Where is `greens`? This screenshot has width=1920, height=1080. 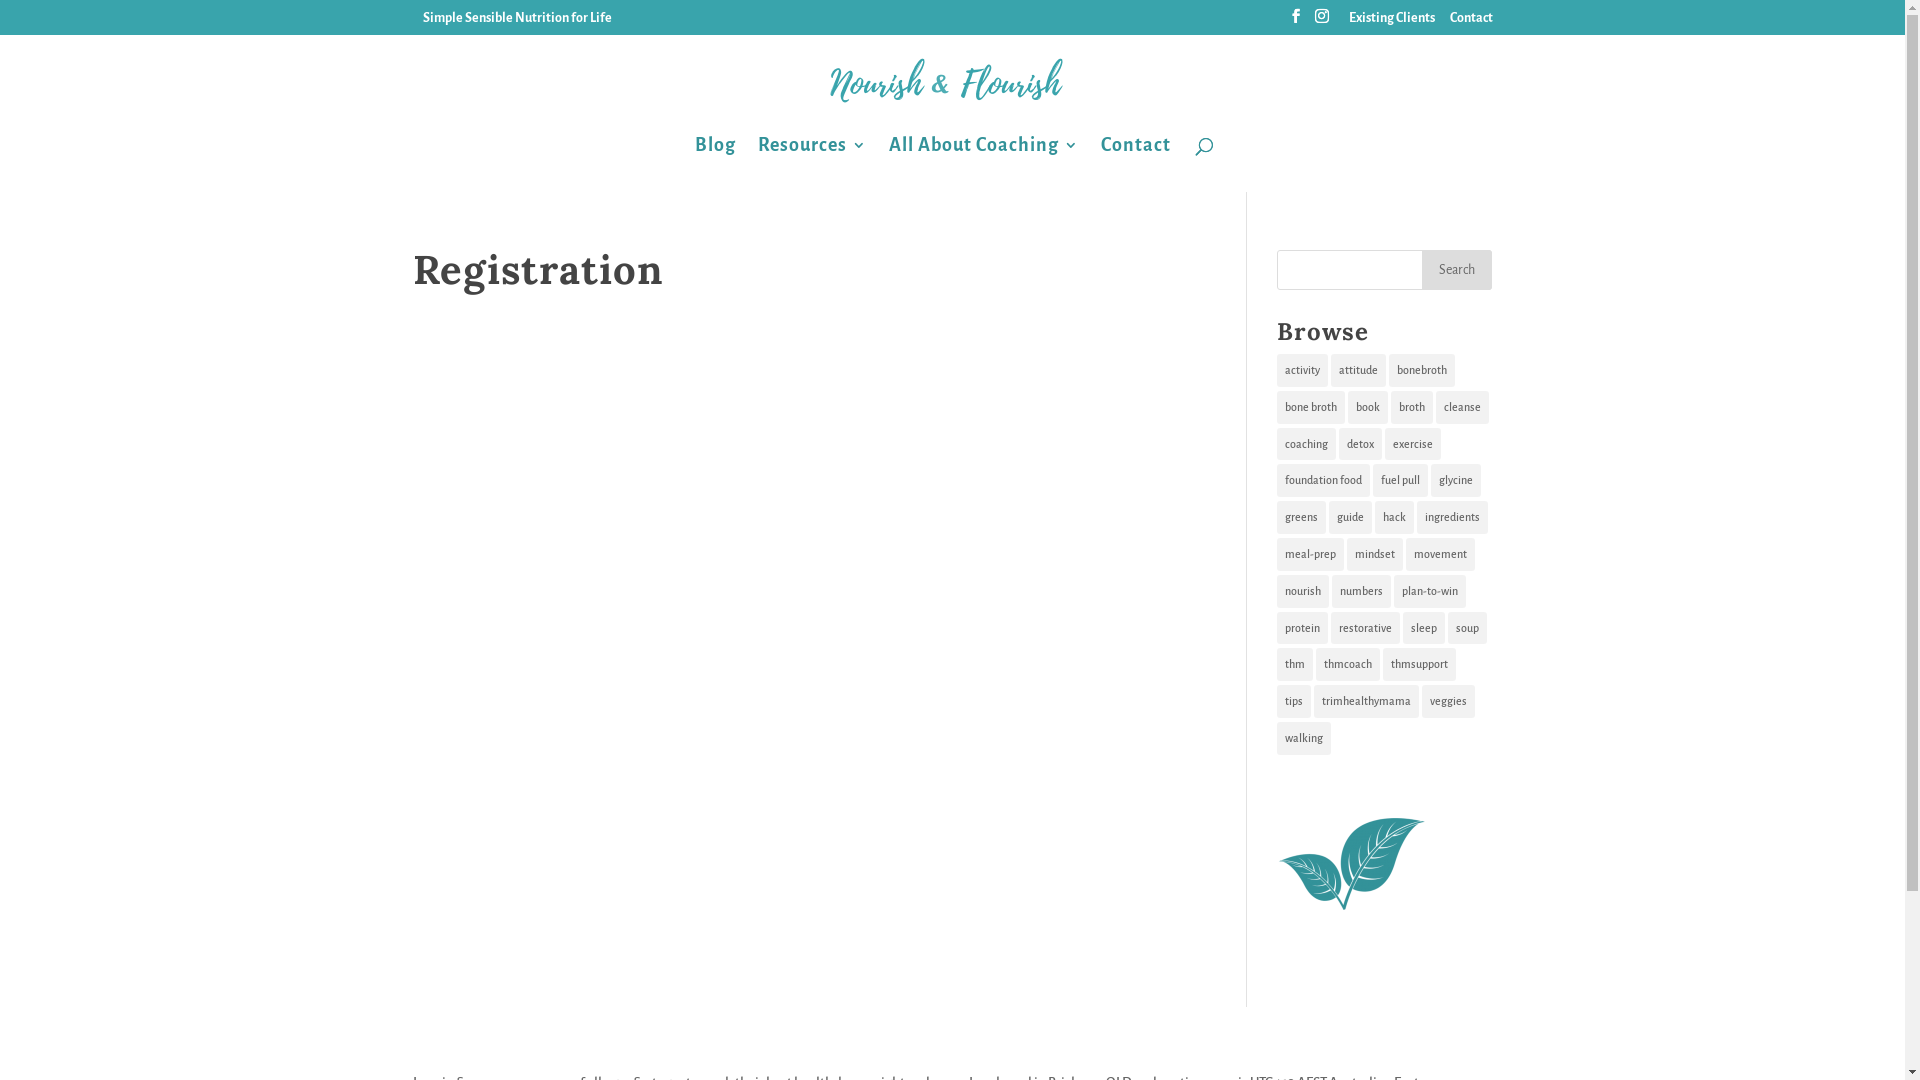 greens is located at coordinates (1302, 518).